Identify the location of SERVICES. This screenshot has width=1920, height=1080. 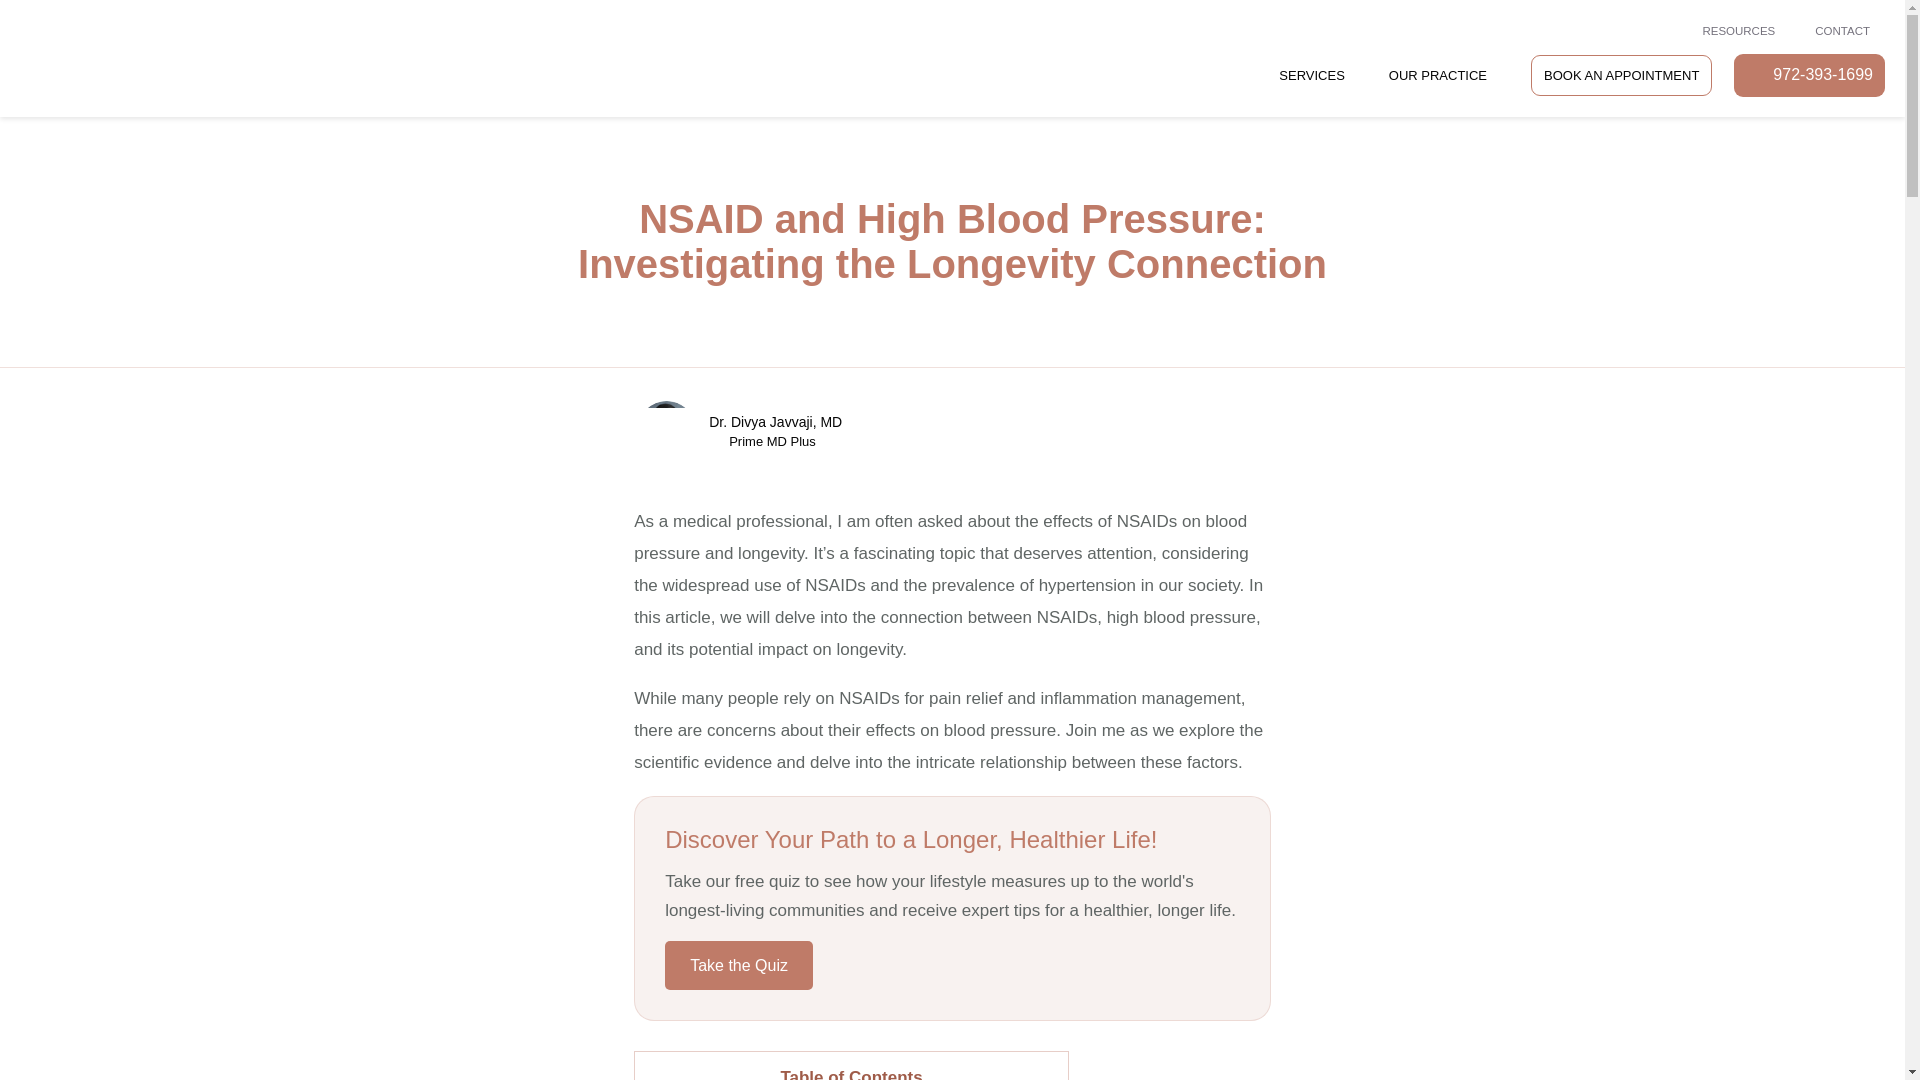
(1312, 74).